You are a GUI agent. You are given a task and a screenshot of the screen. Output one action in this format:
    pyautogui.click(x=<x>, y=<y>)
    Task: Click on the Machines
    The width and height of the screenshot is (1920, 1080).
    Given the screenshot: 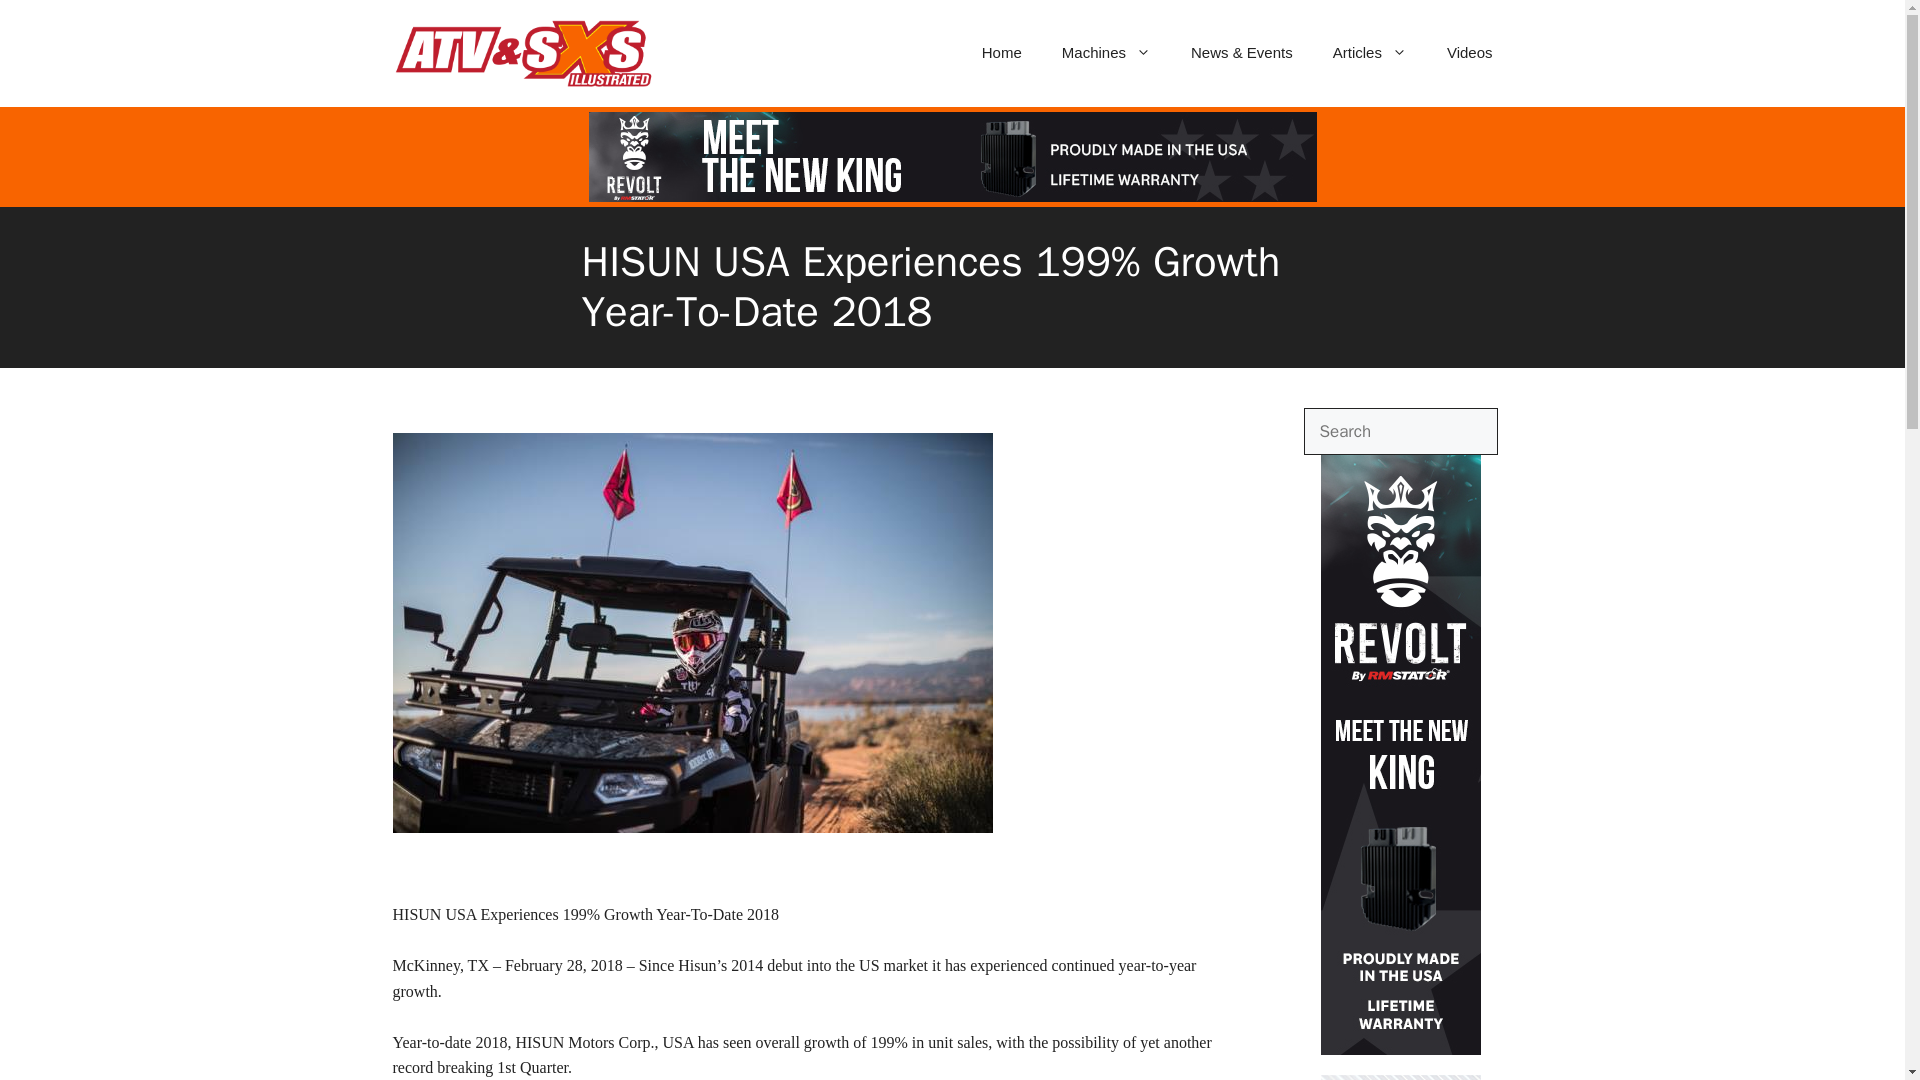 What is the action you would take?
    pyautogui.click(x=1106, y=52)
    